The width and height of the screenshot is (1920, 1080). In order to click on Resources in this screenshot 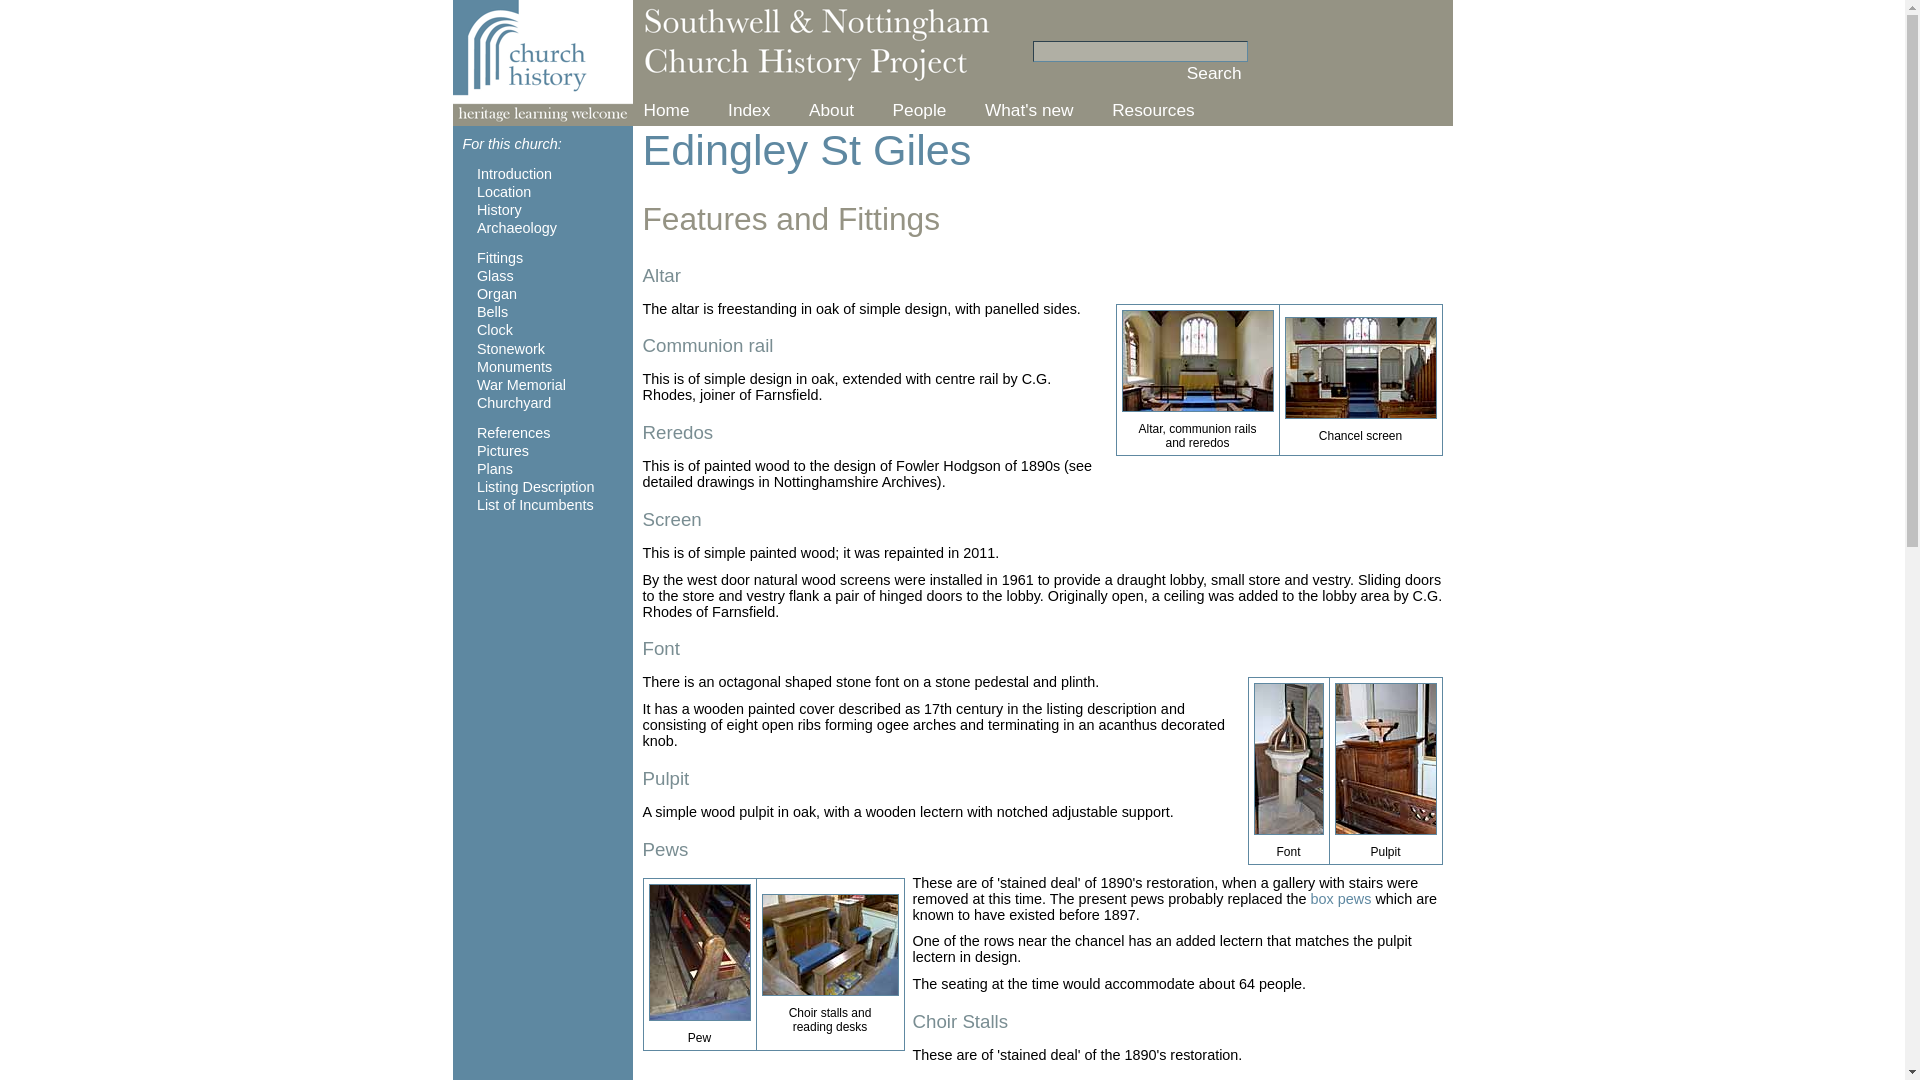, I will do `click(1152, 110)`.